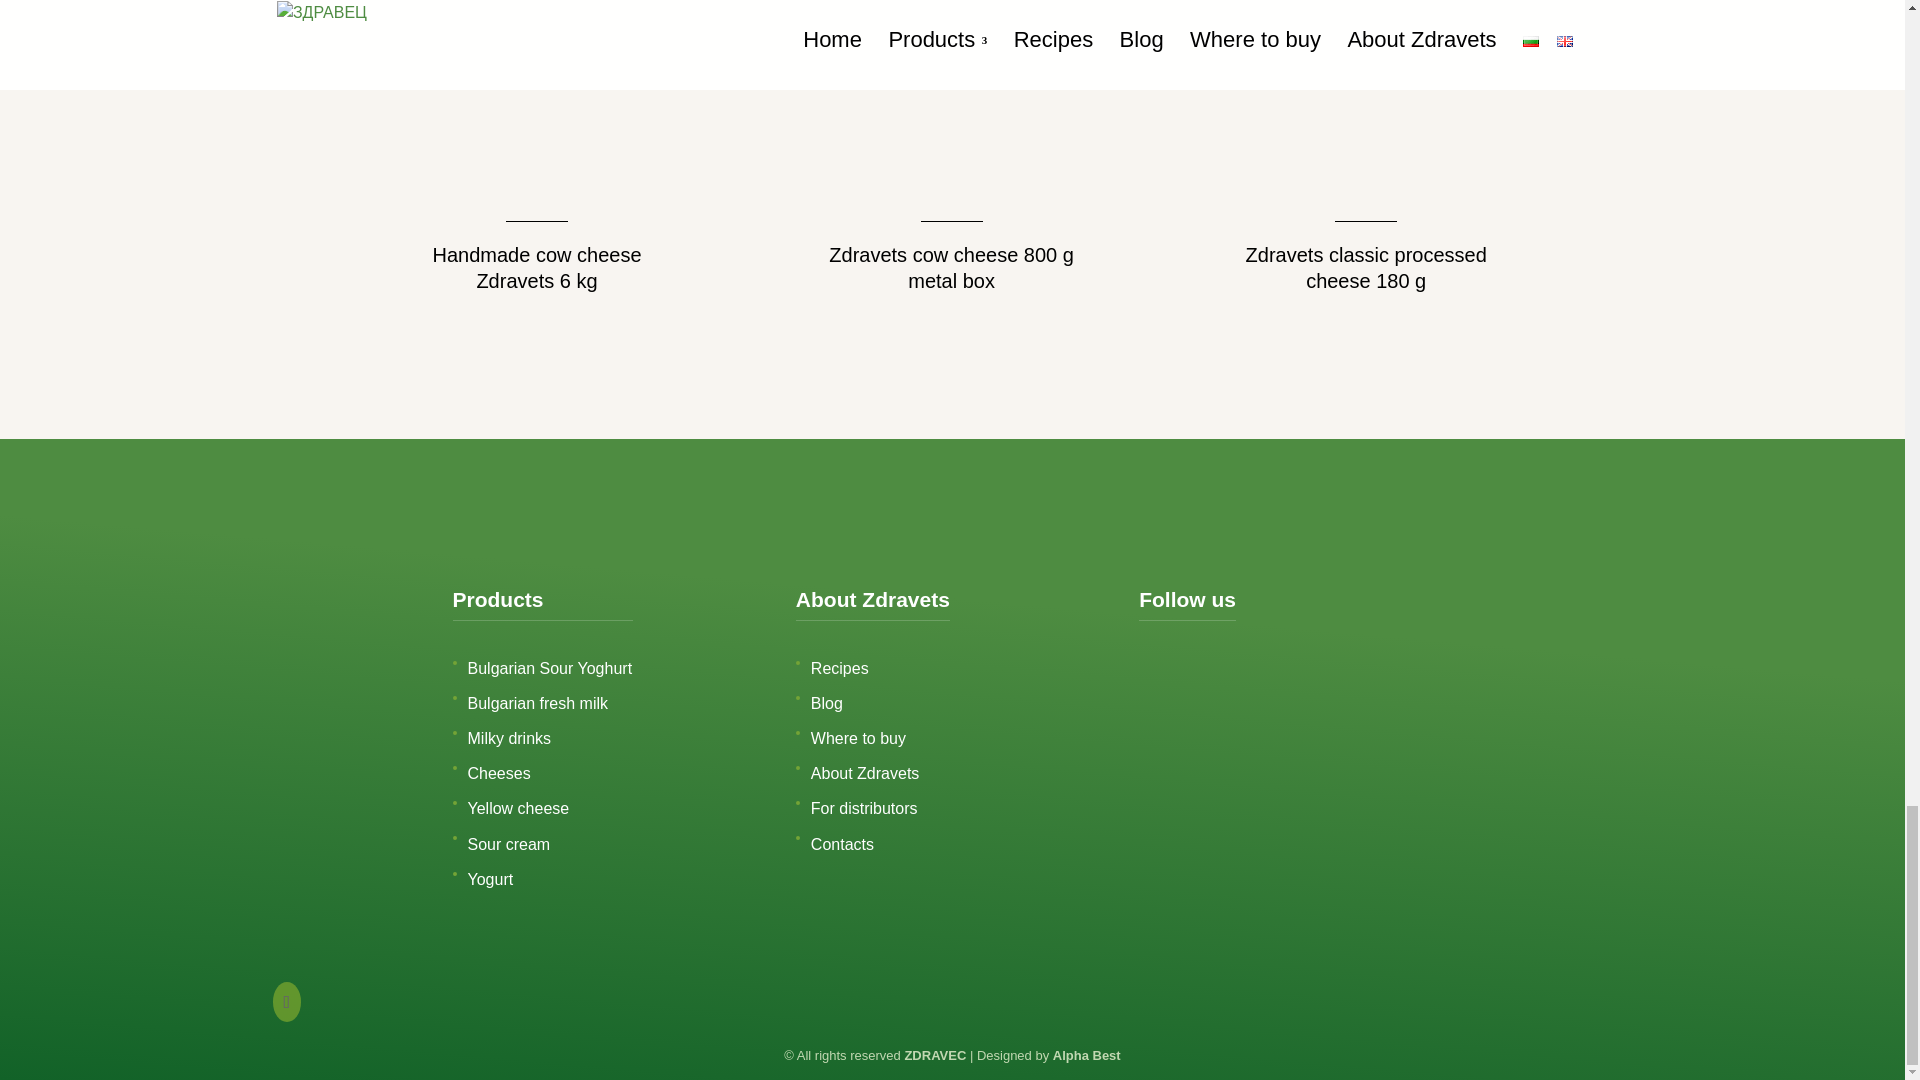  Describe the element at coordinates (1366, 152) in the screenshot. I see `Zdravets classic processed cheese 180 g` at that location.